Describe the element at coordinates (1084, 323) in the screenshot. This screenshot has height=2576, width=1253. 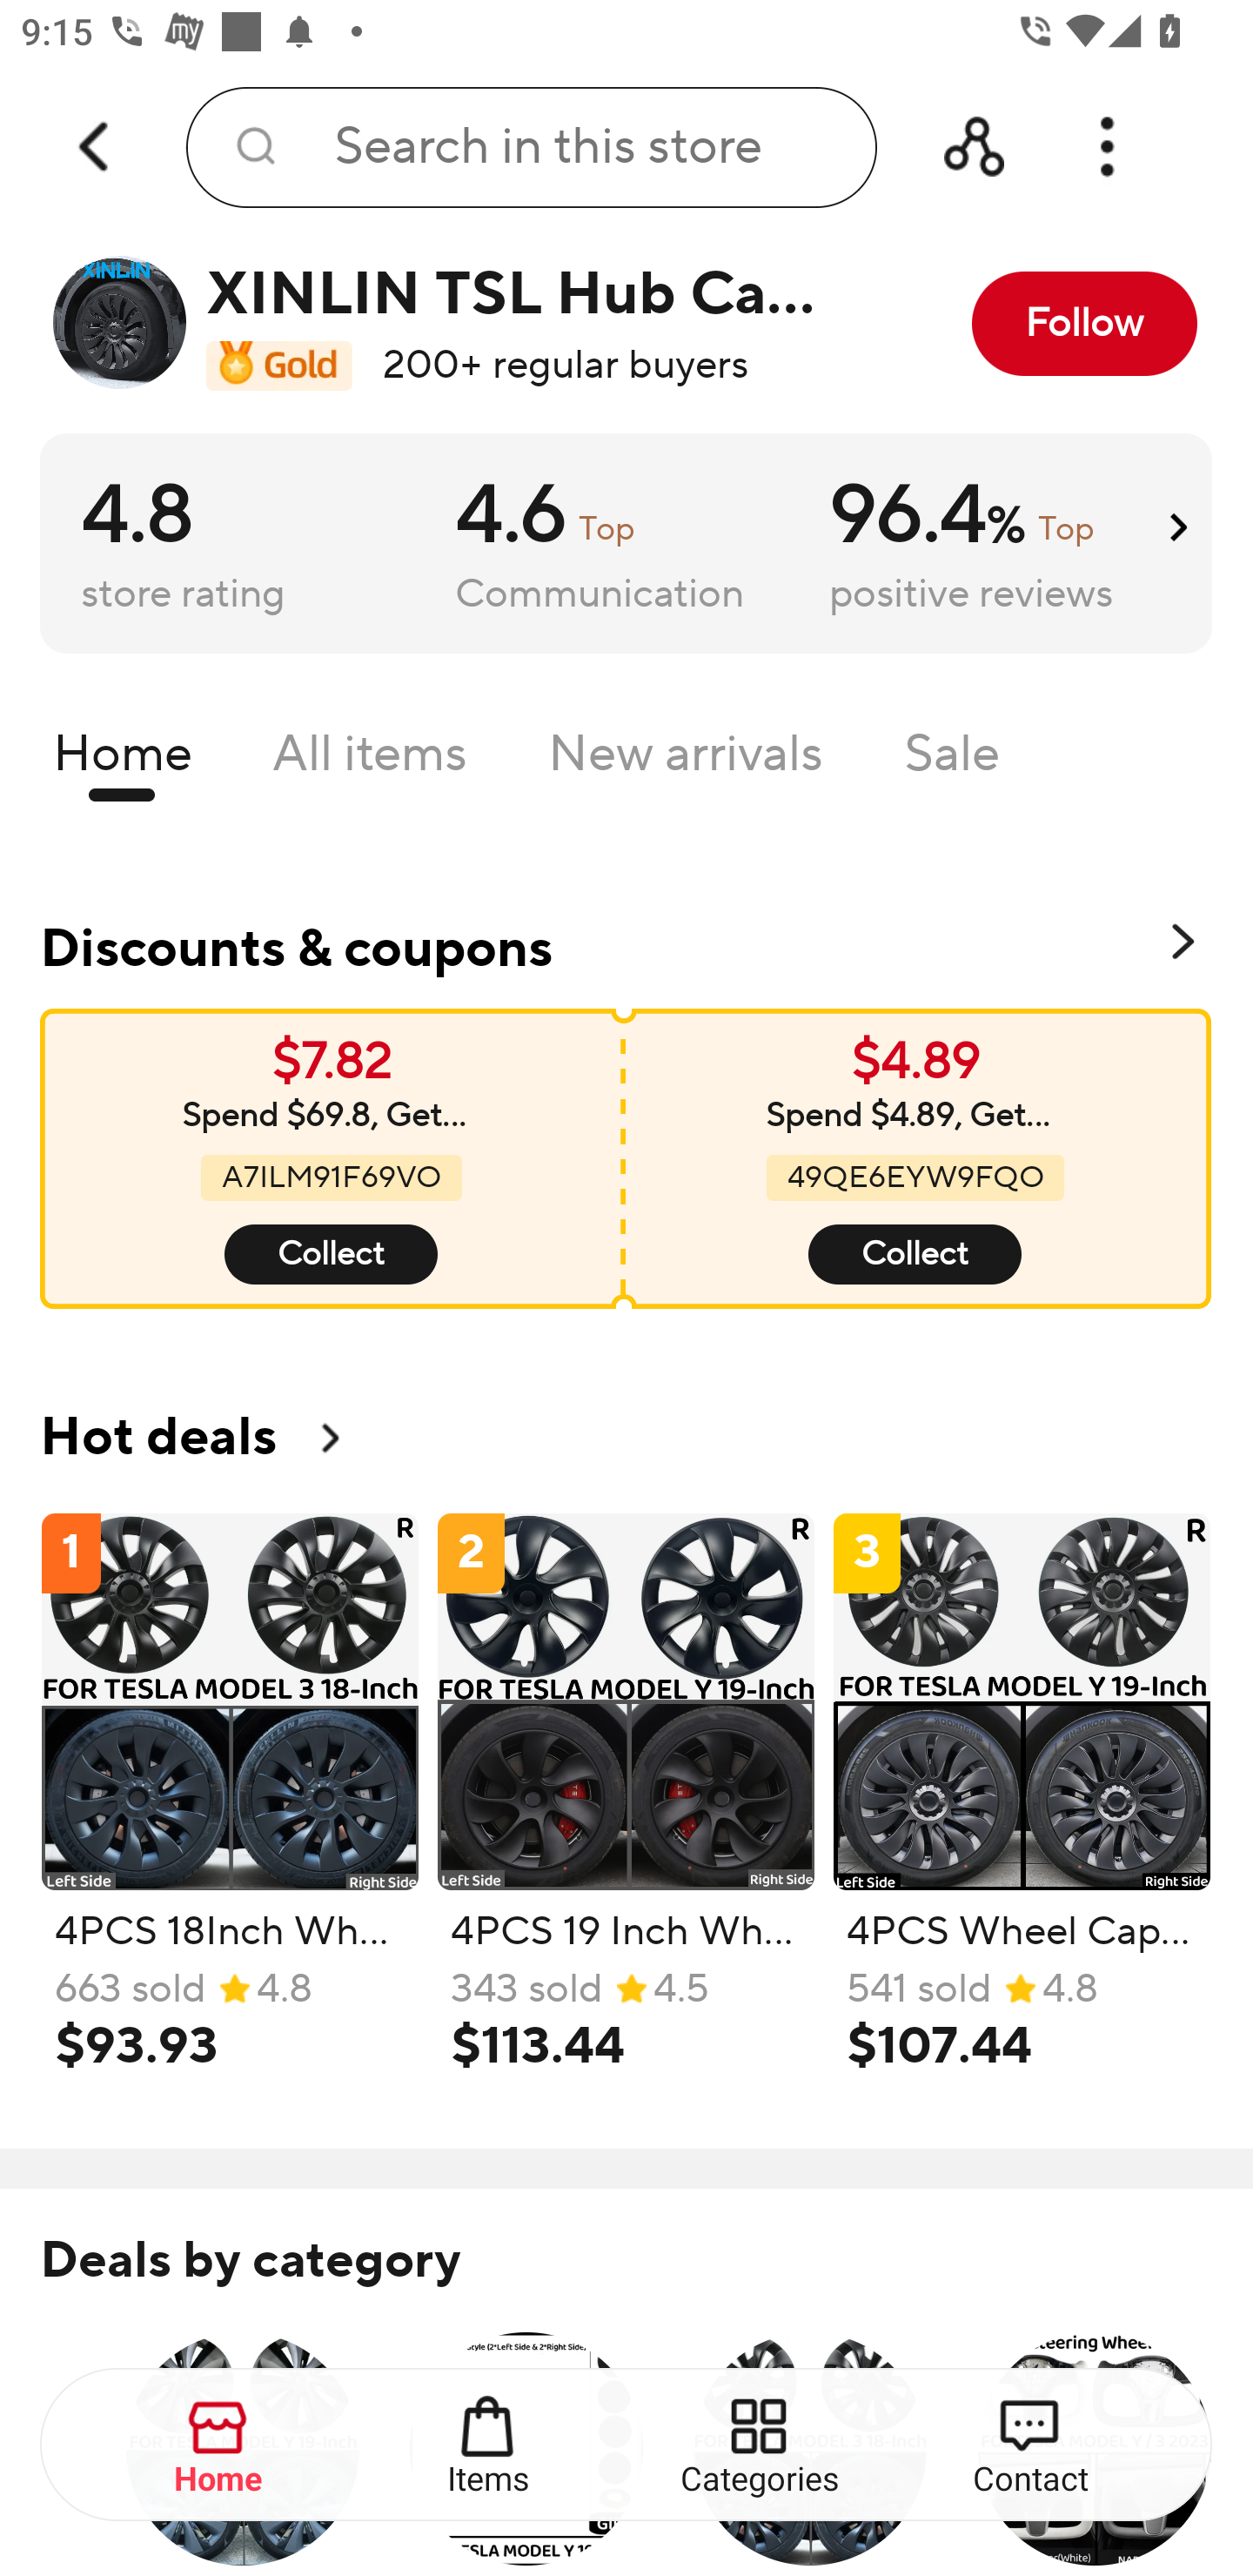
I see `Follow` at that location.